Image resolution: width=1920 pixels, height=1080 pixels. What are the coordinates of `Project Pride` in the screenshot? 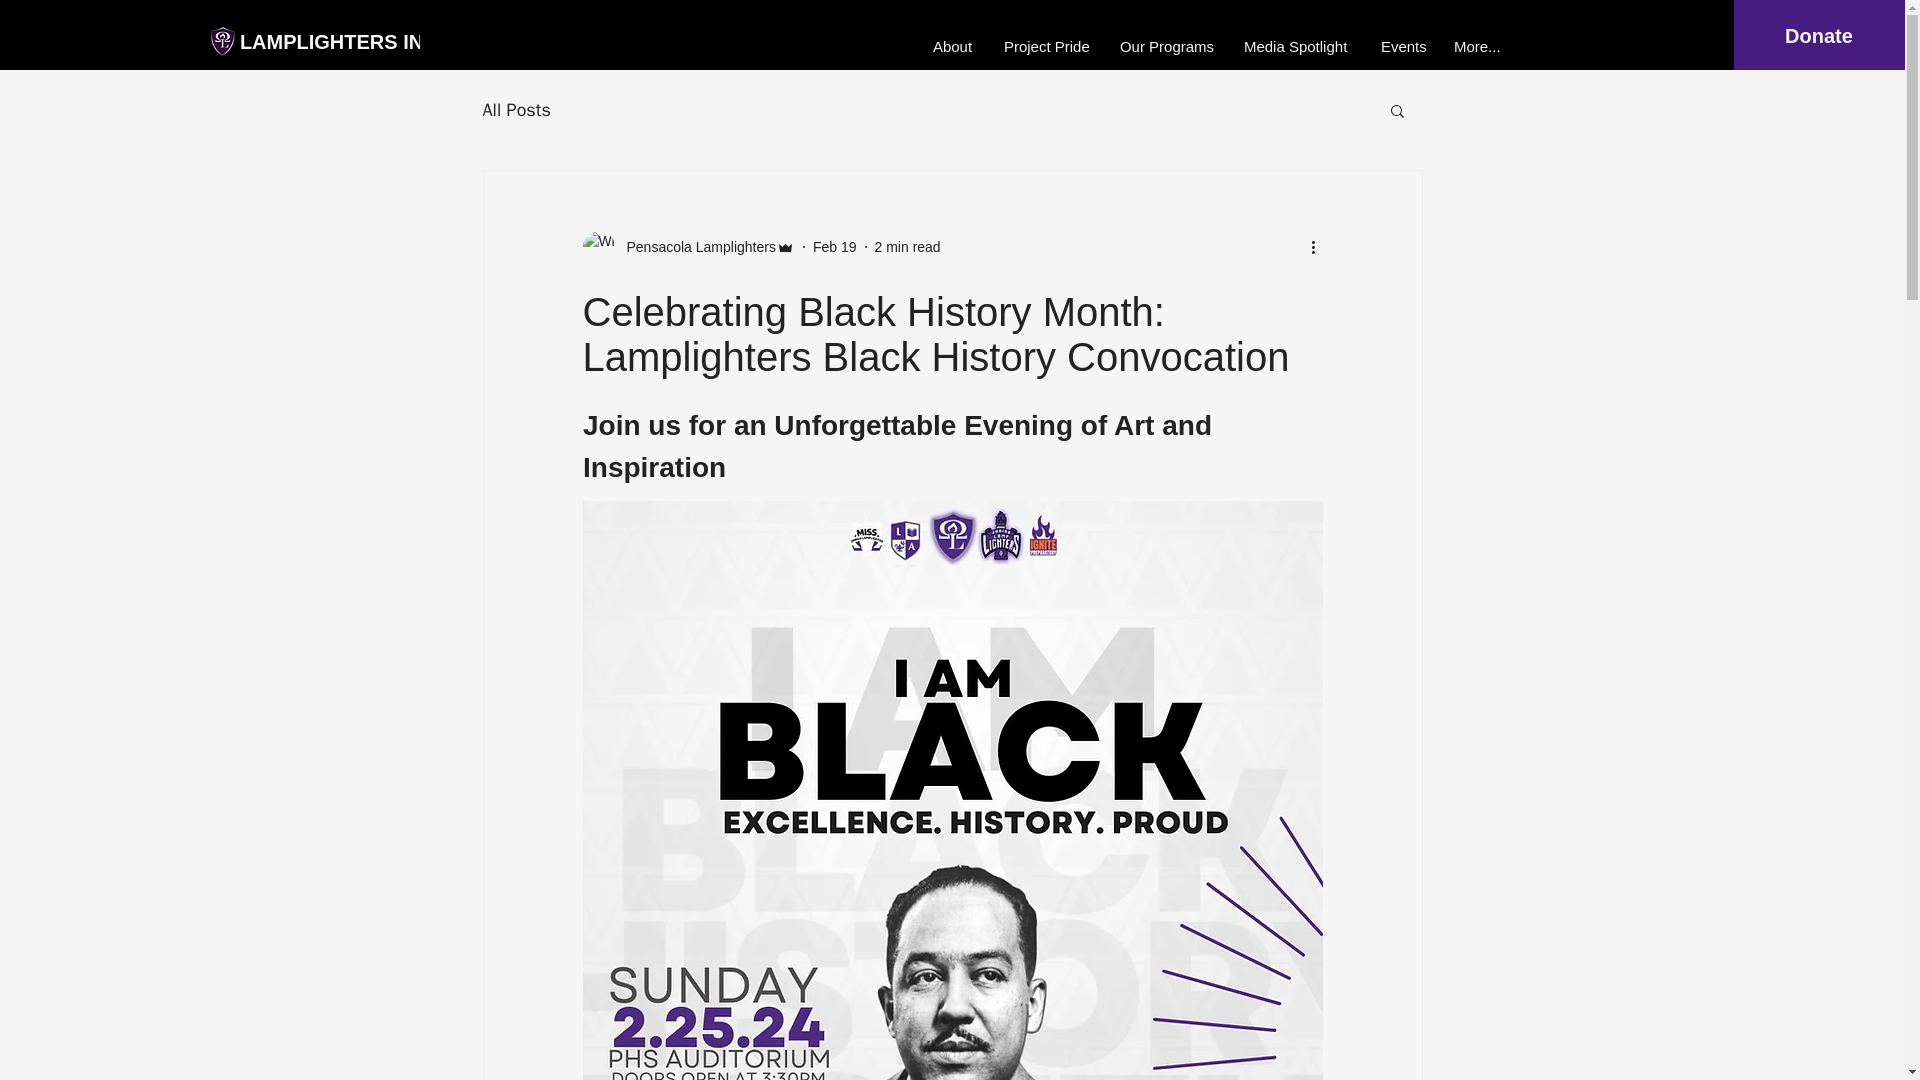 It's located at (1046, 46).